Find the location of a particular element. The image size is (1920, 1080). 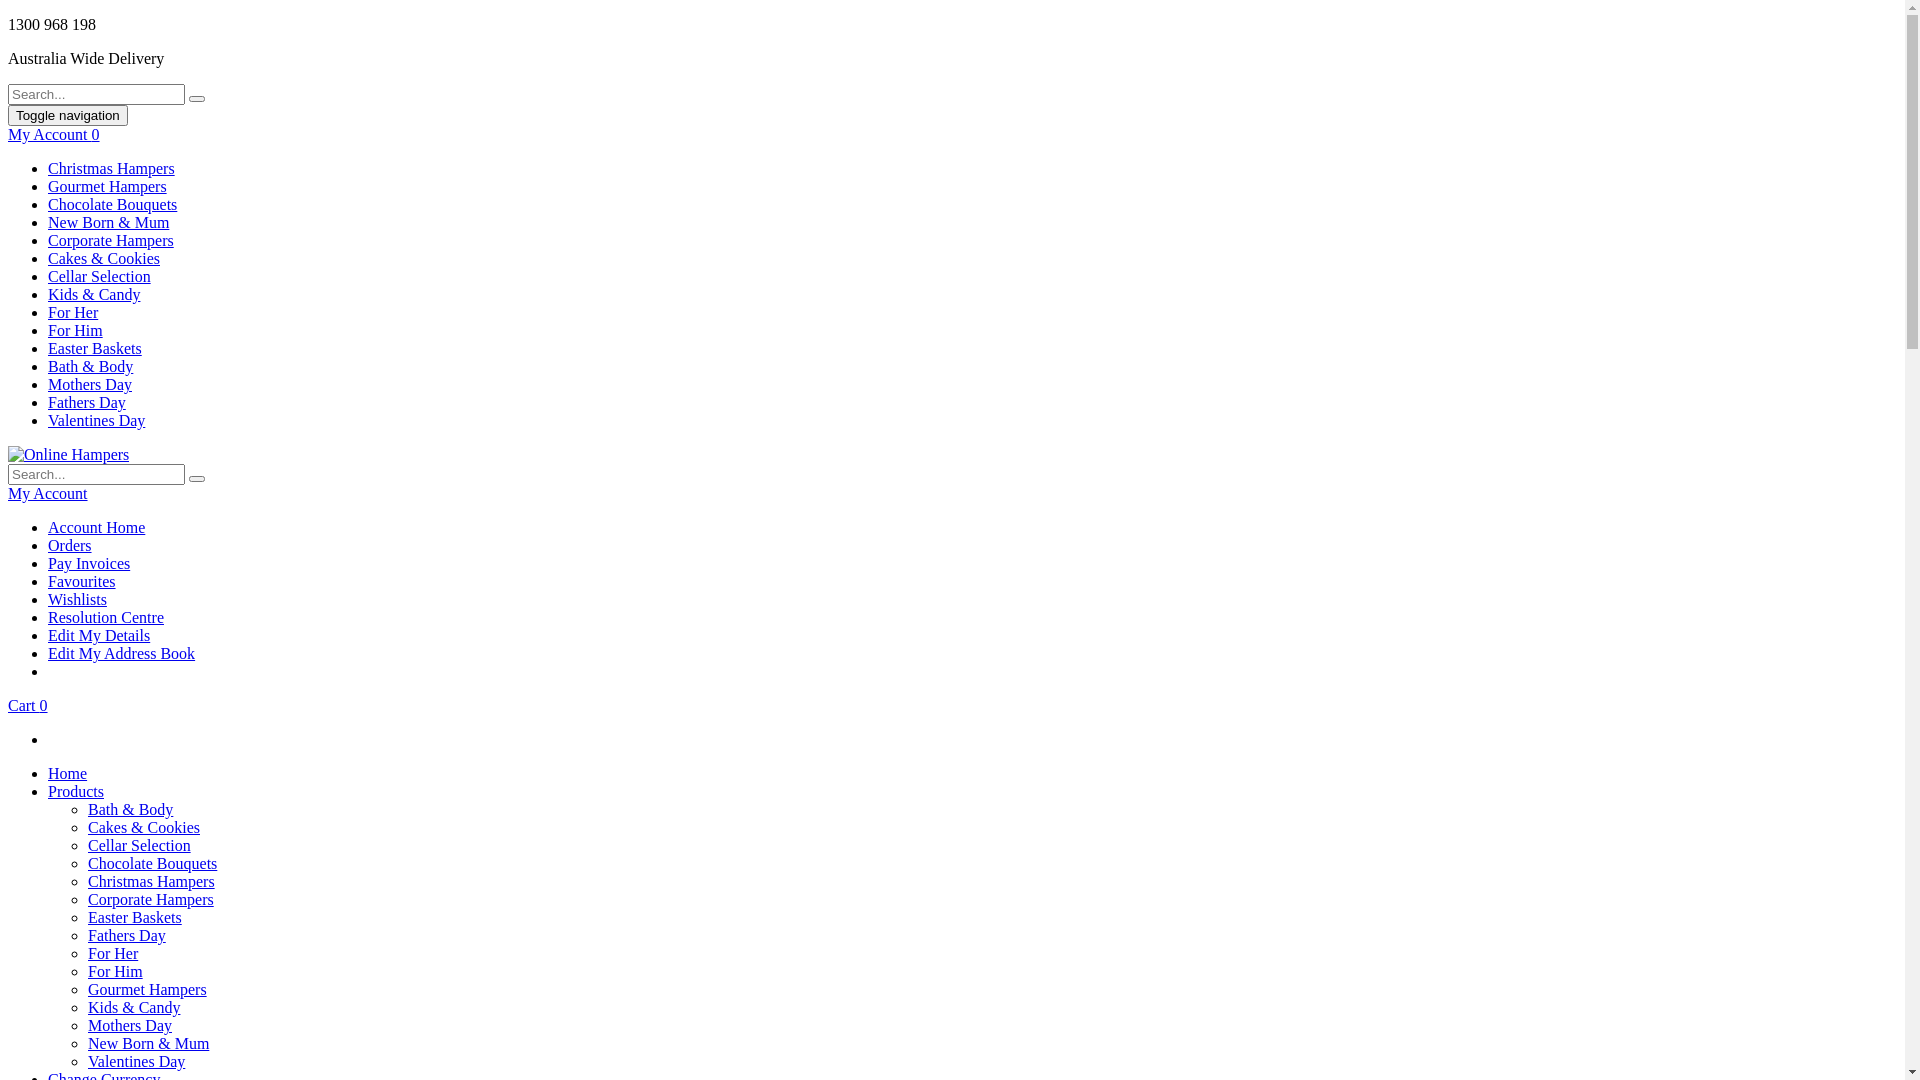

Orders is located at coordinates (70, 546).